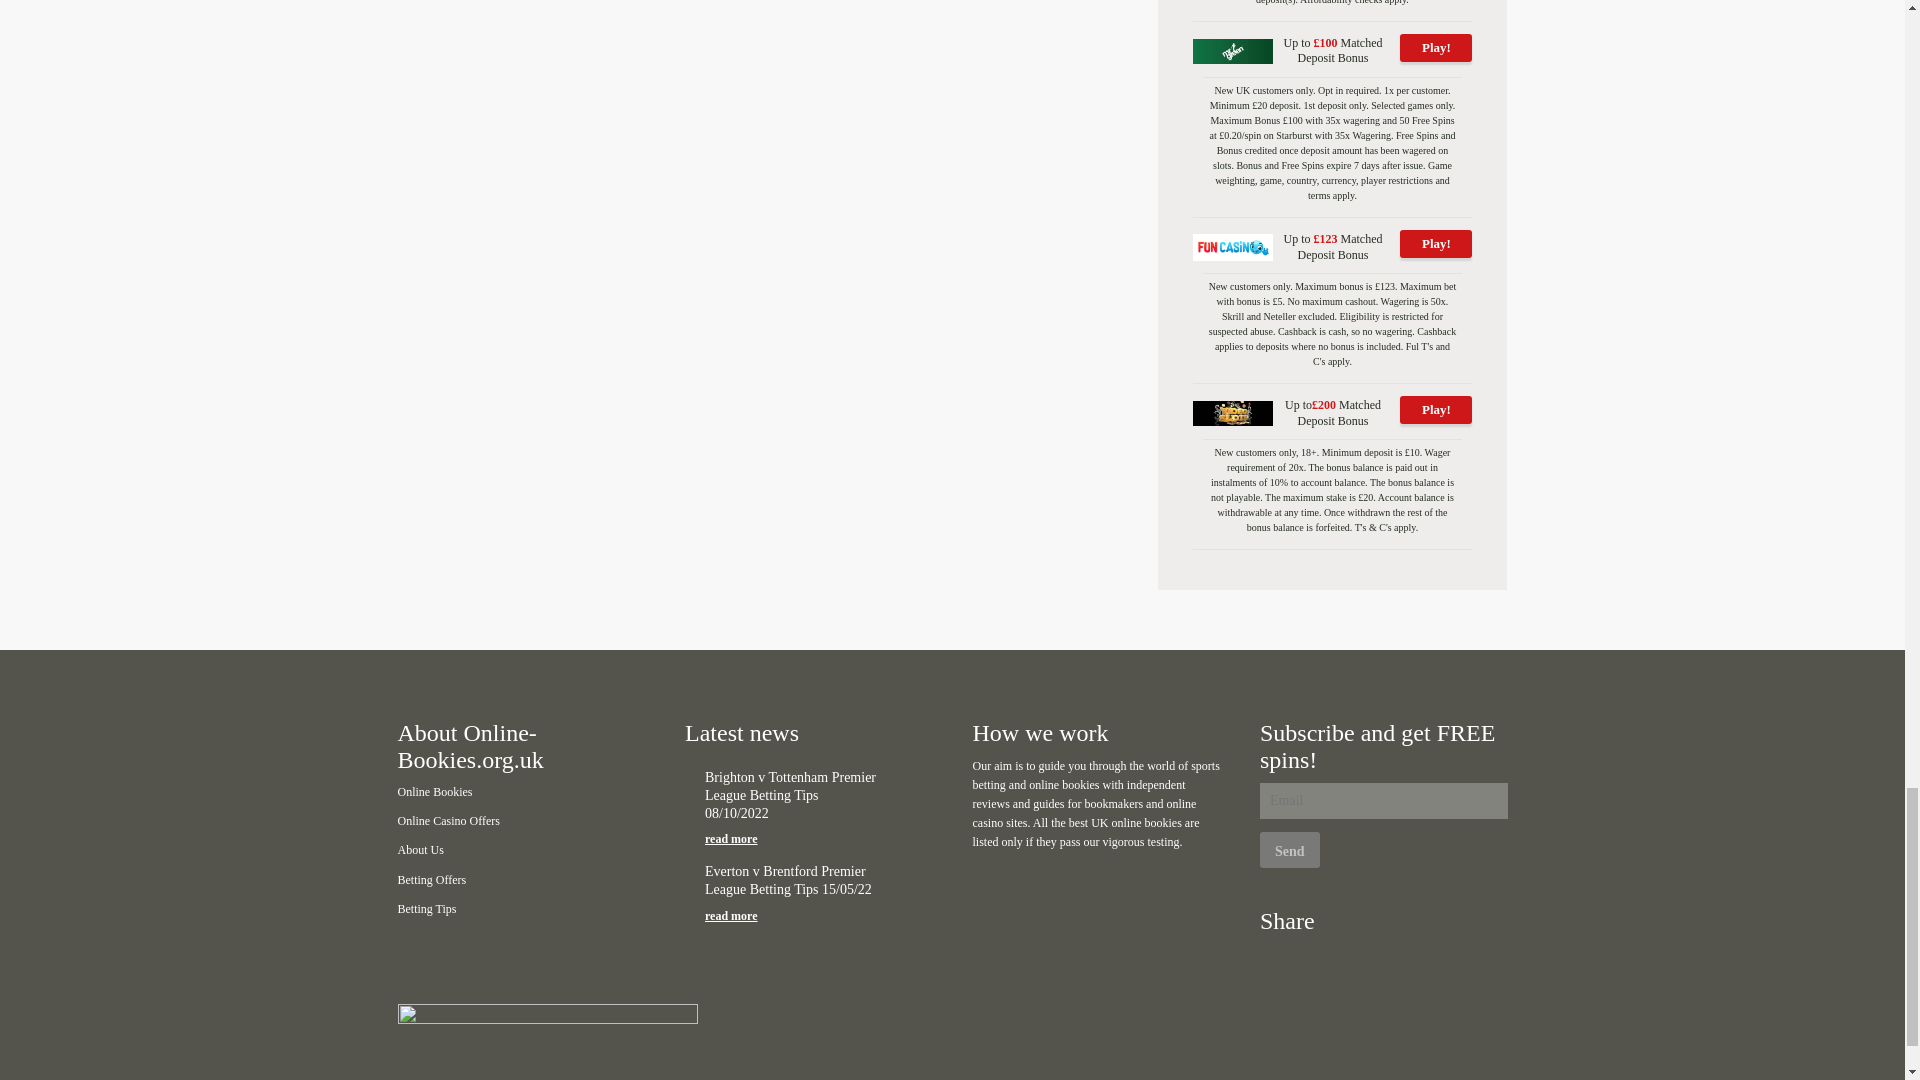  What do you see at coordinates (1290, 850) in the screenshot?
I see `Send` at bounding box center [1290, 850].